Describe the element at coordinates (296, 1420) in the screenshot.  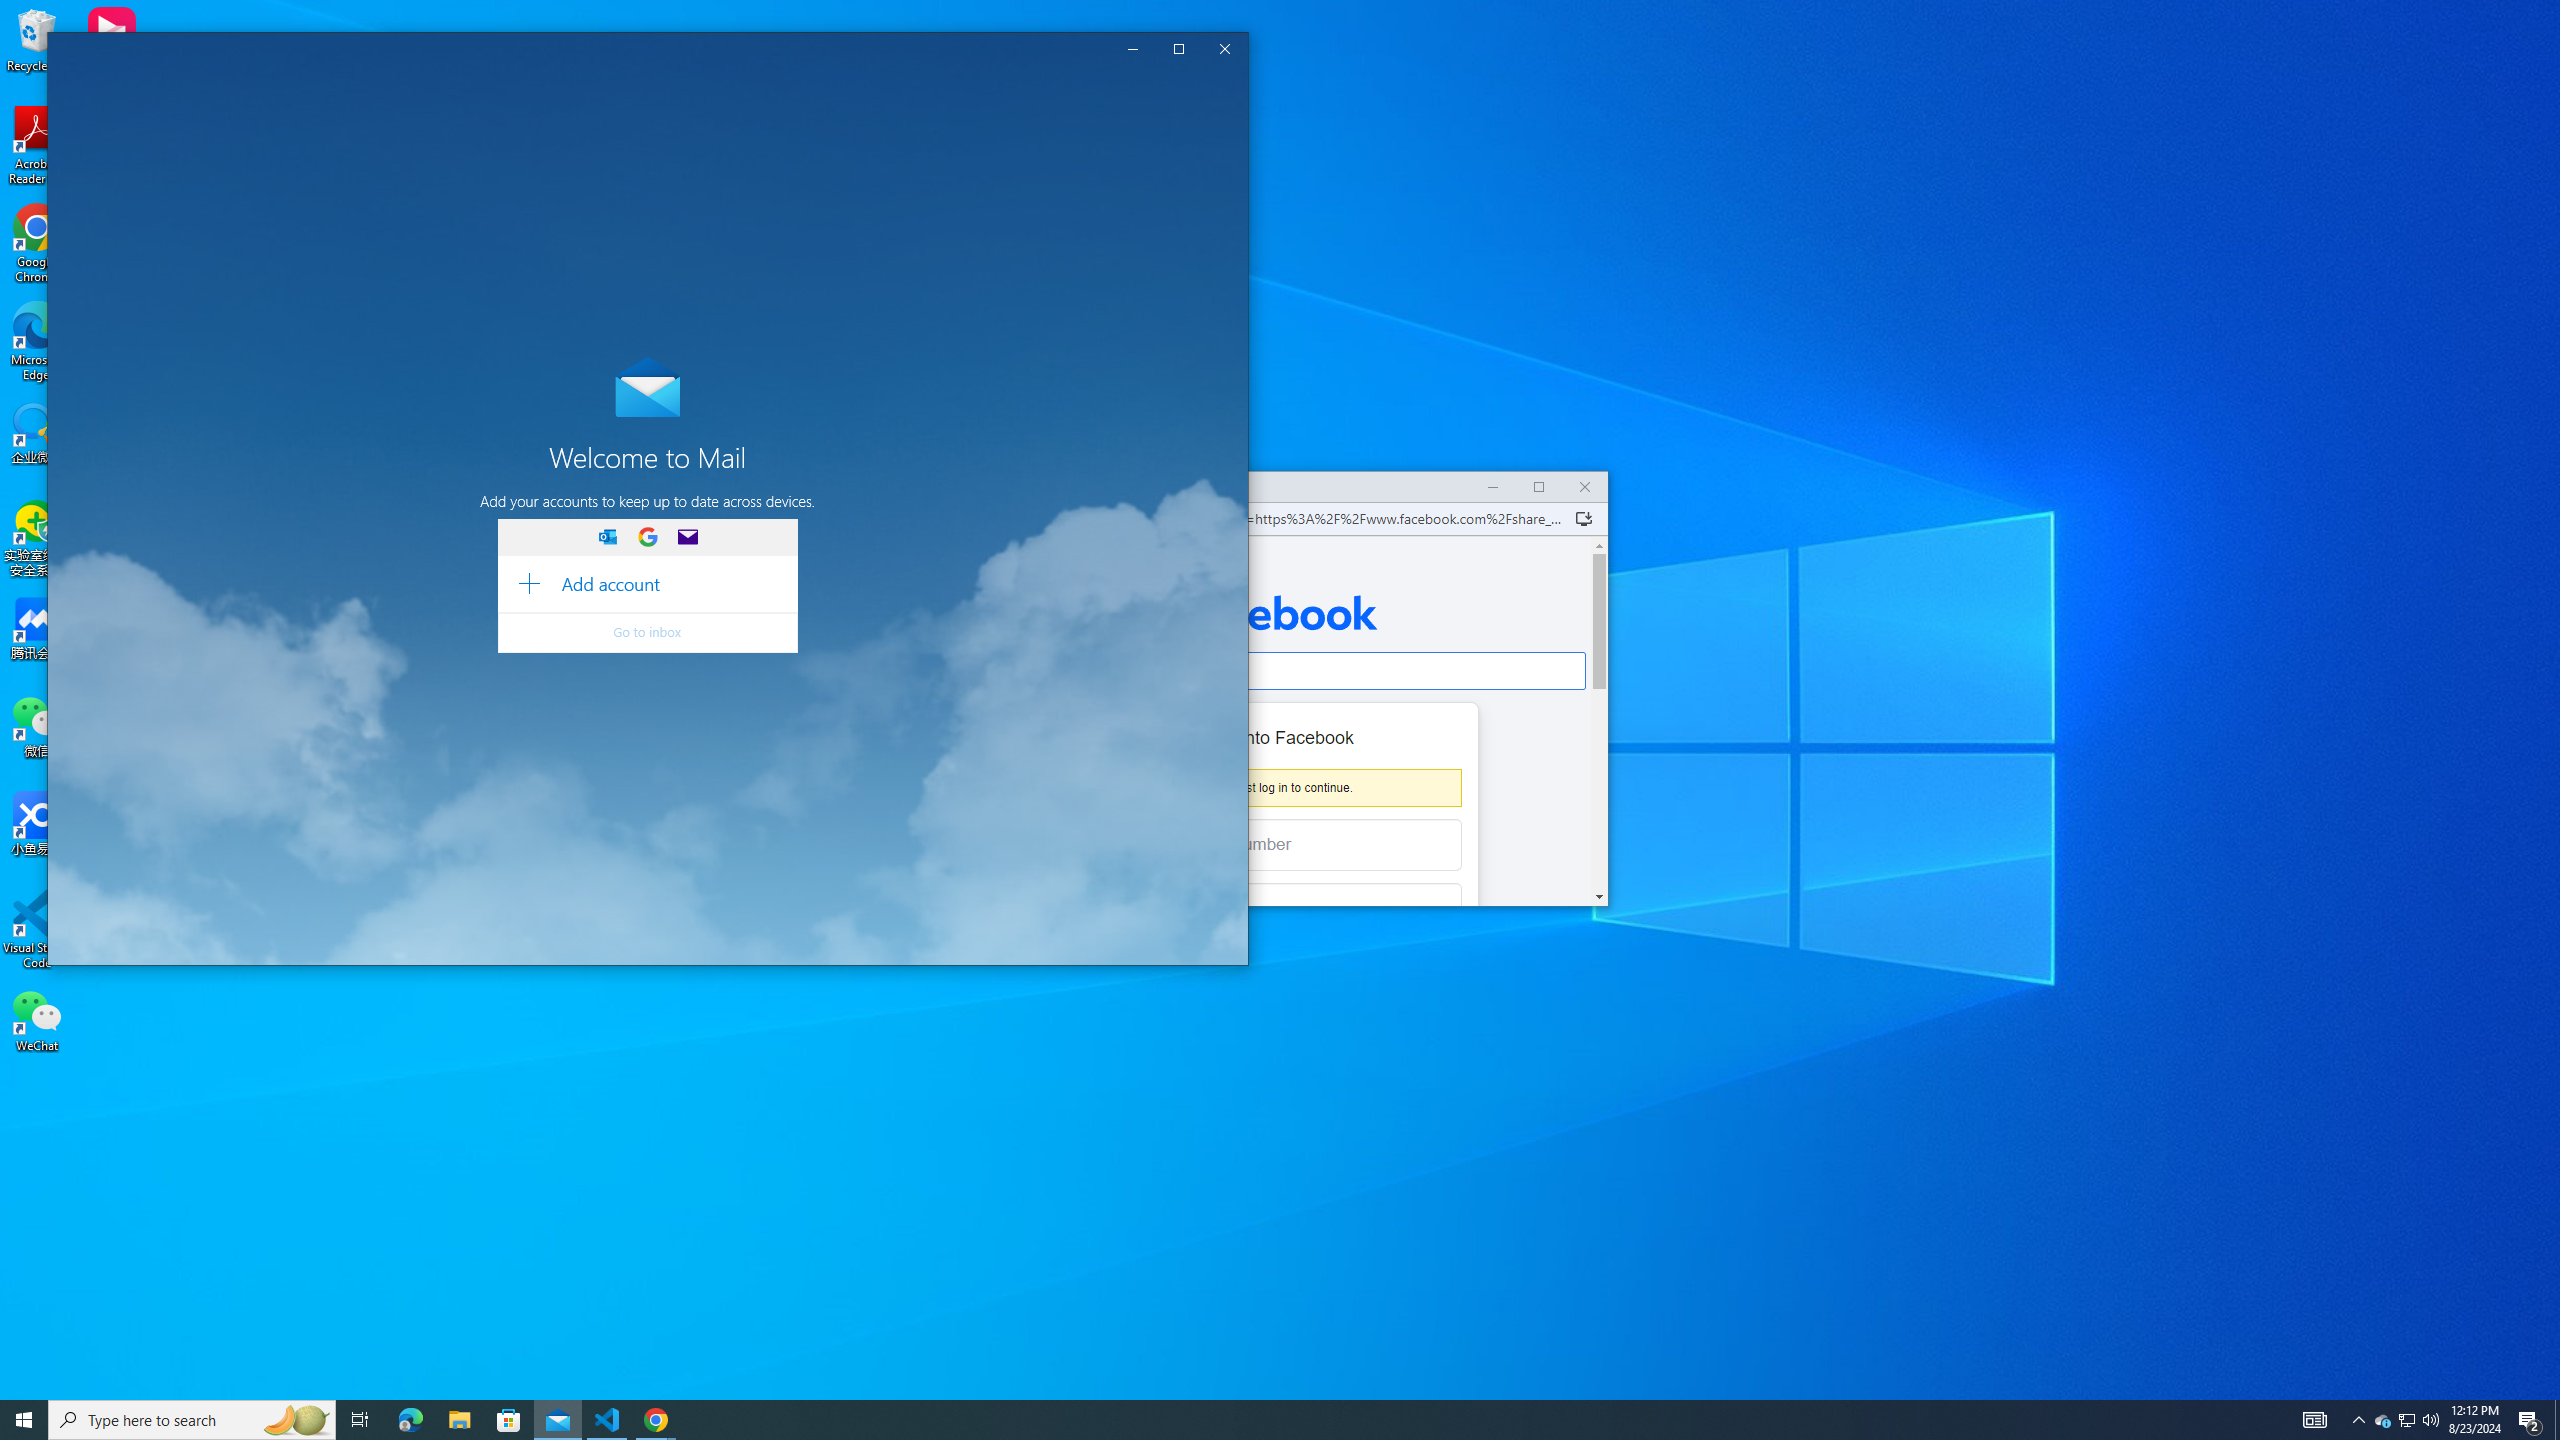
I see `Search highlights icon opens search home window` at that location.